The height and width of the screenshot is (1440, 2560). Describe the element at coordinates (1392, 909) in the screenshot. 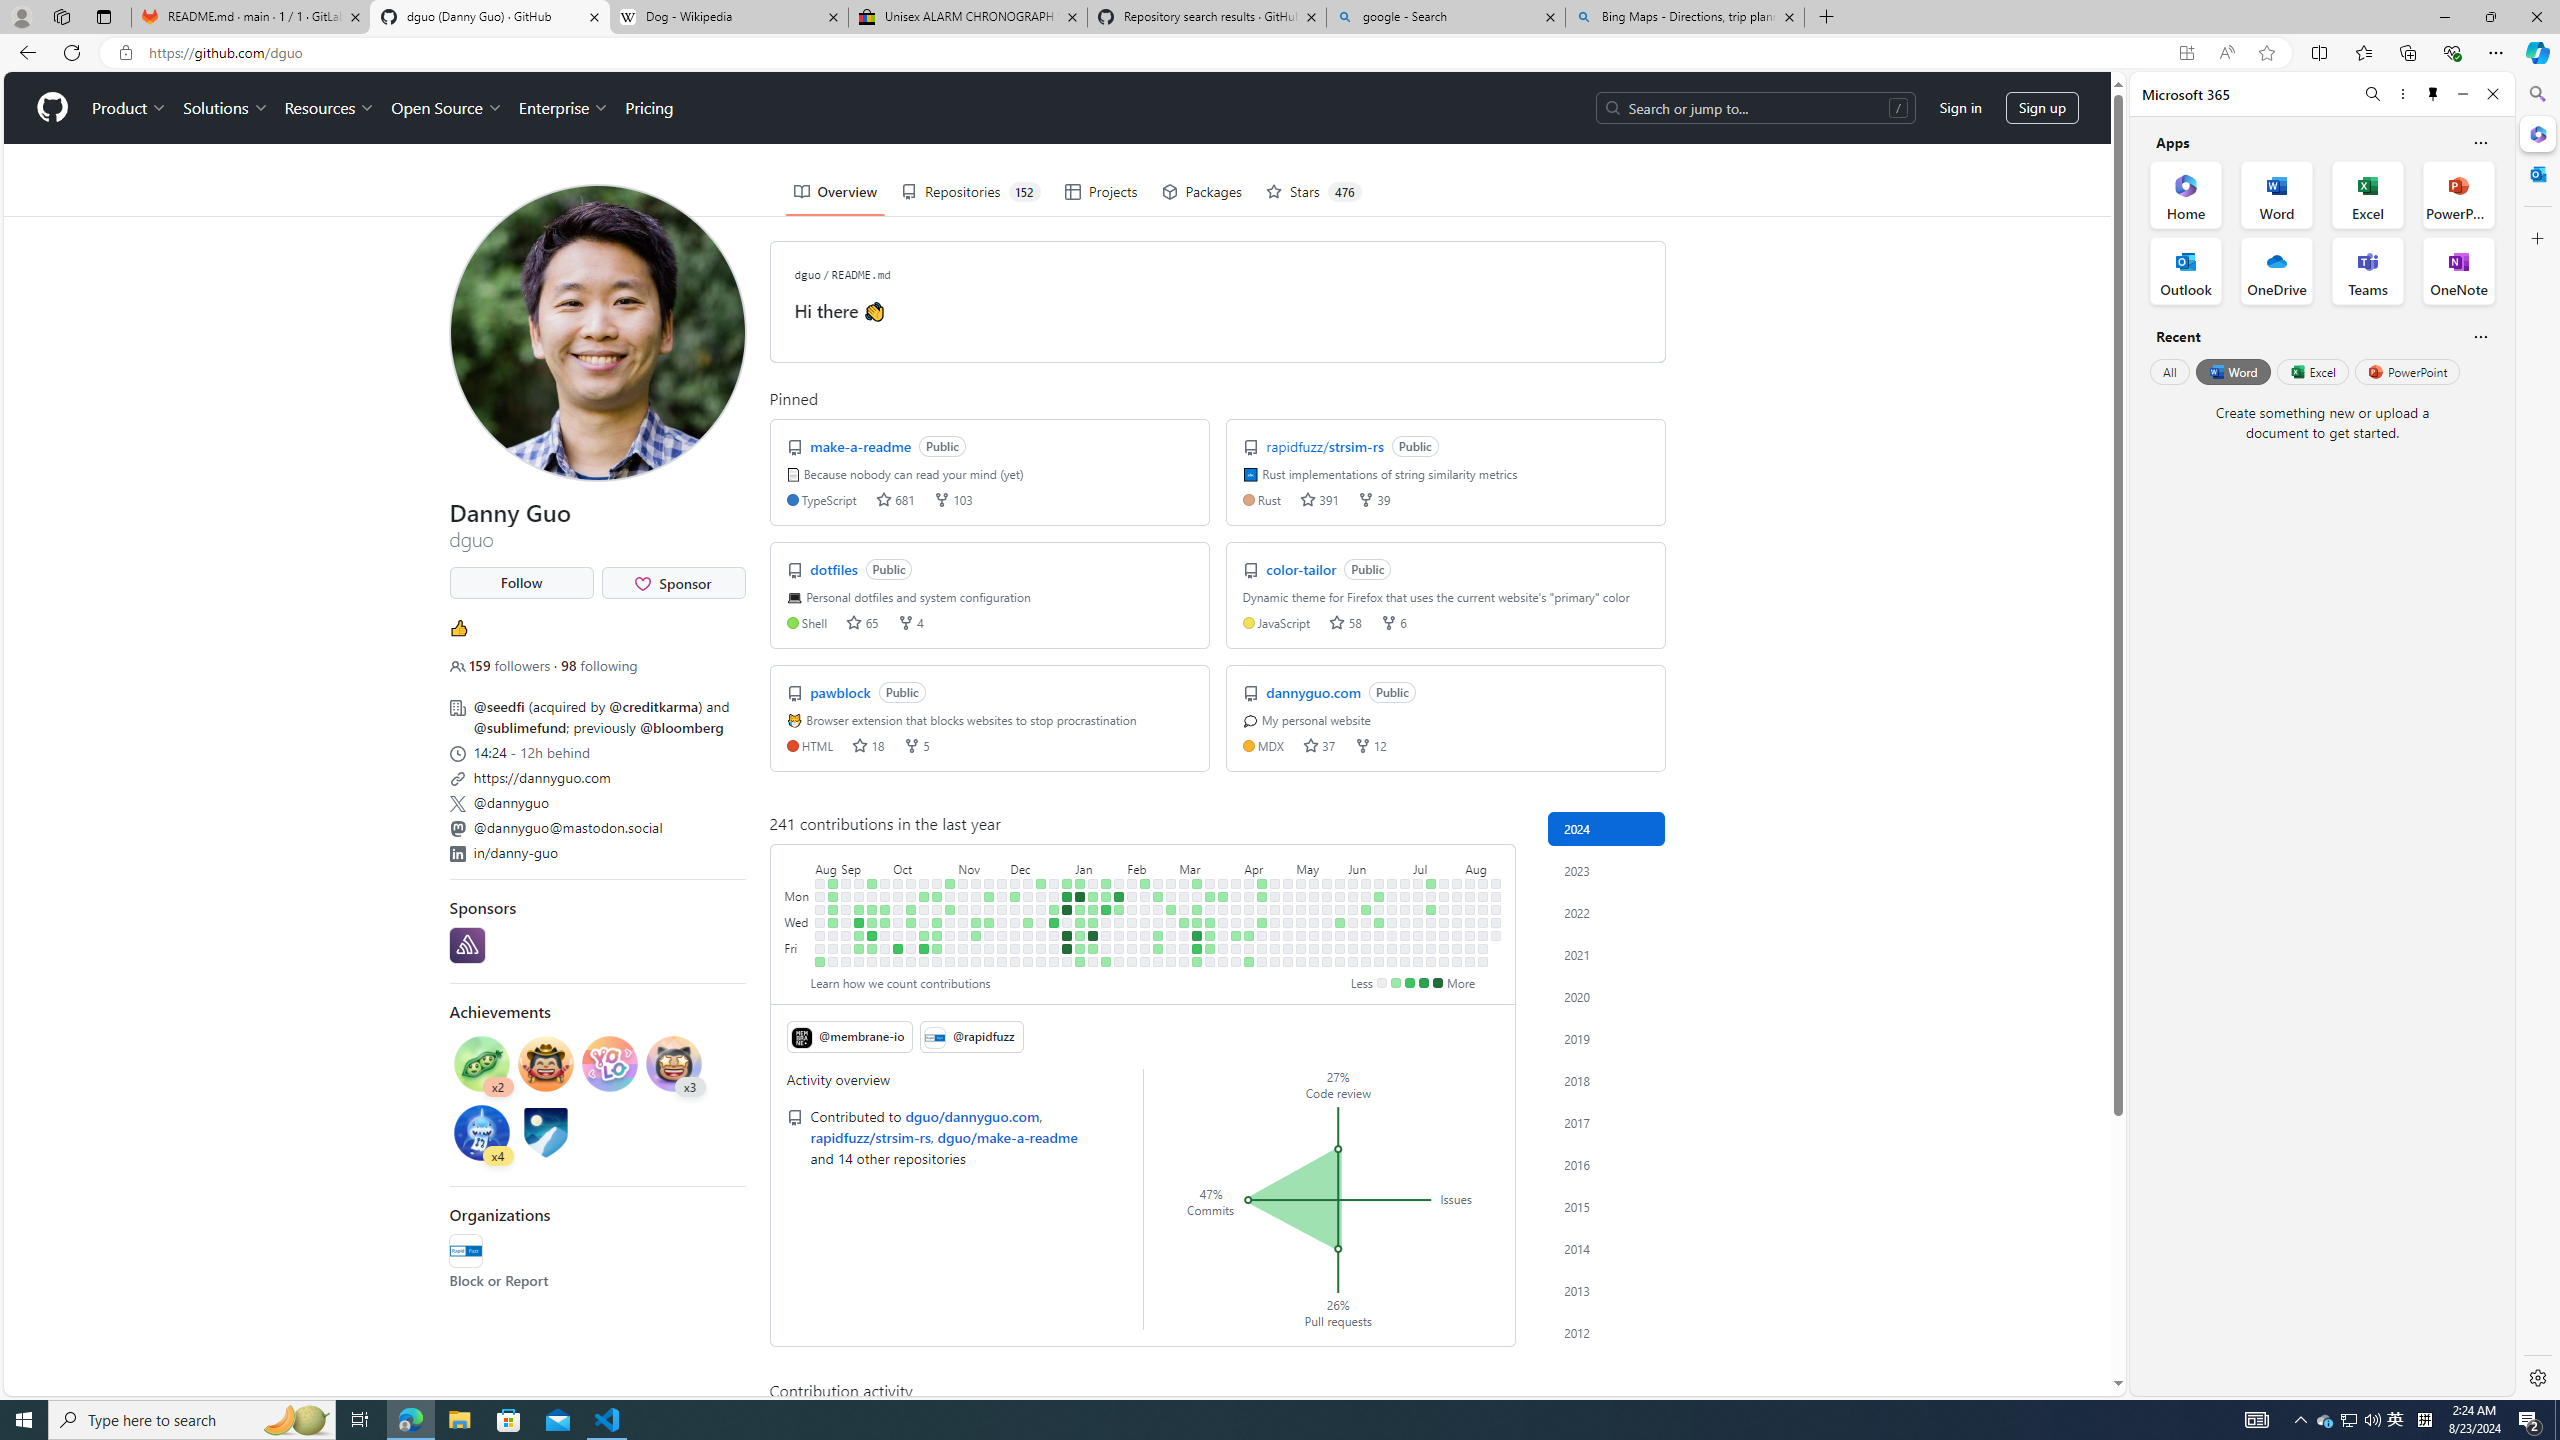

I see `No contributions on June 25th.` at that location.